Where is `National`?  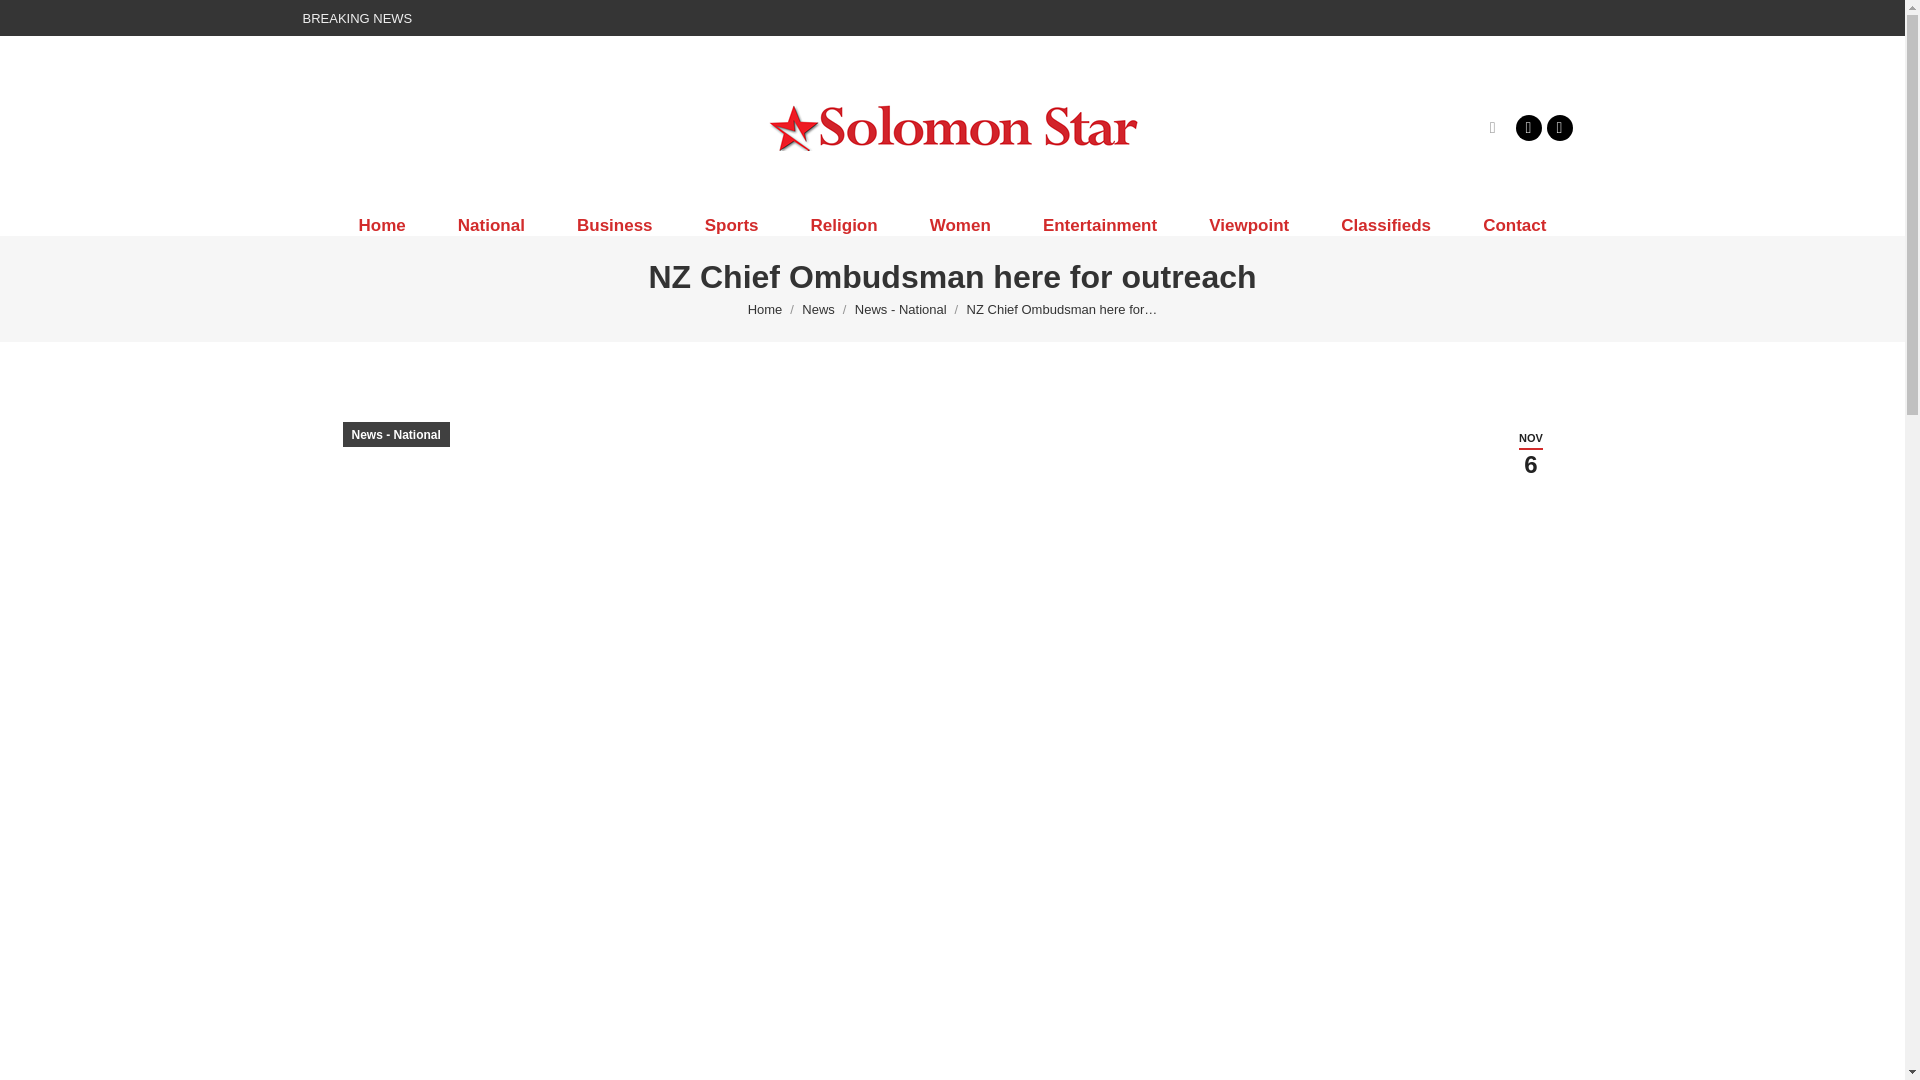 National is located at coordinates (492, 225).